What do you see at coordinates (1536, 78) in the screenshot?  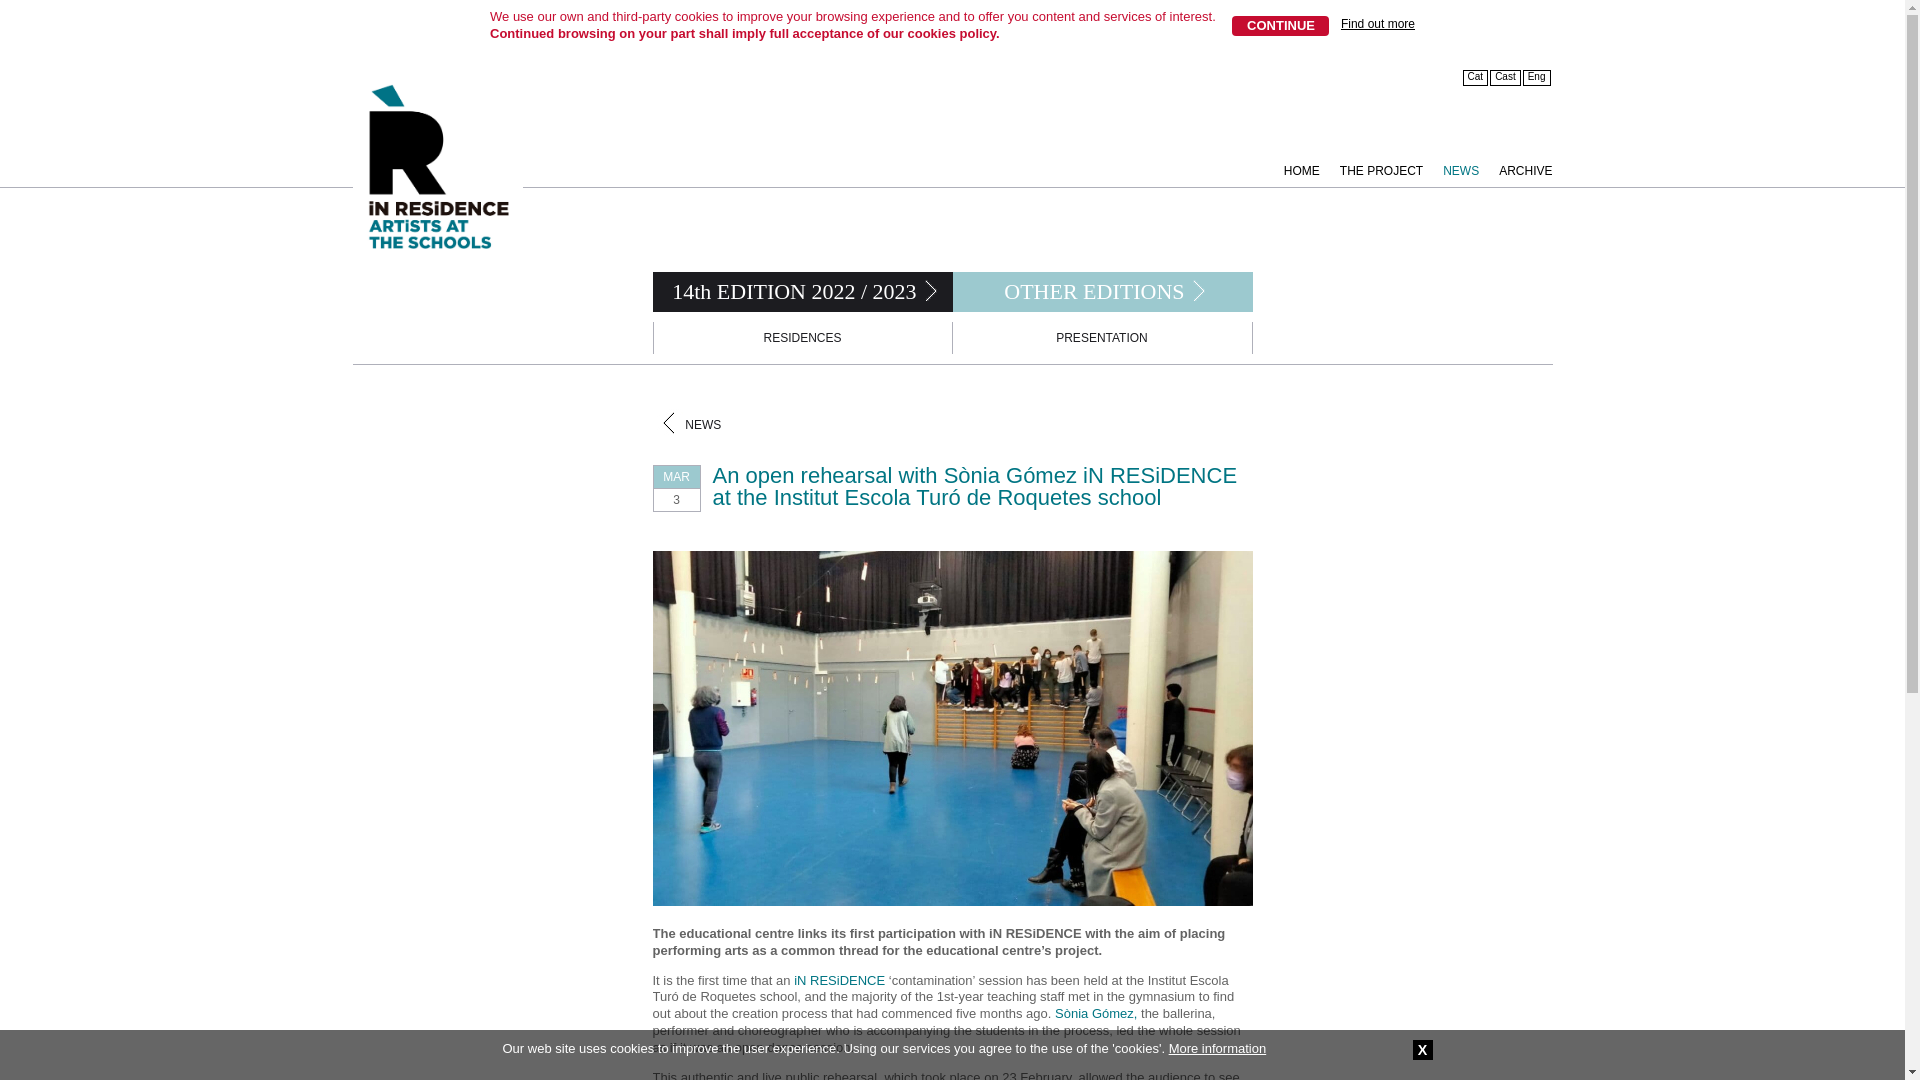 I see `Eng` at bounding box center [1536, 78].